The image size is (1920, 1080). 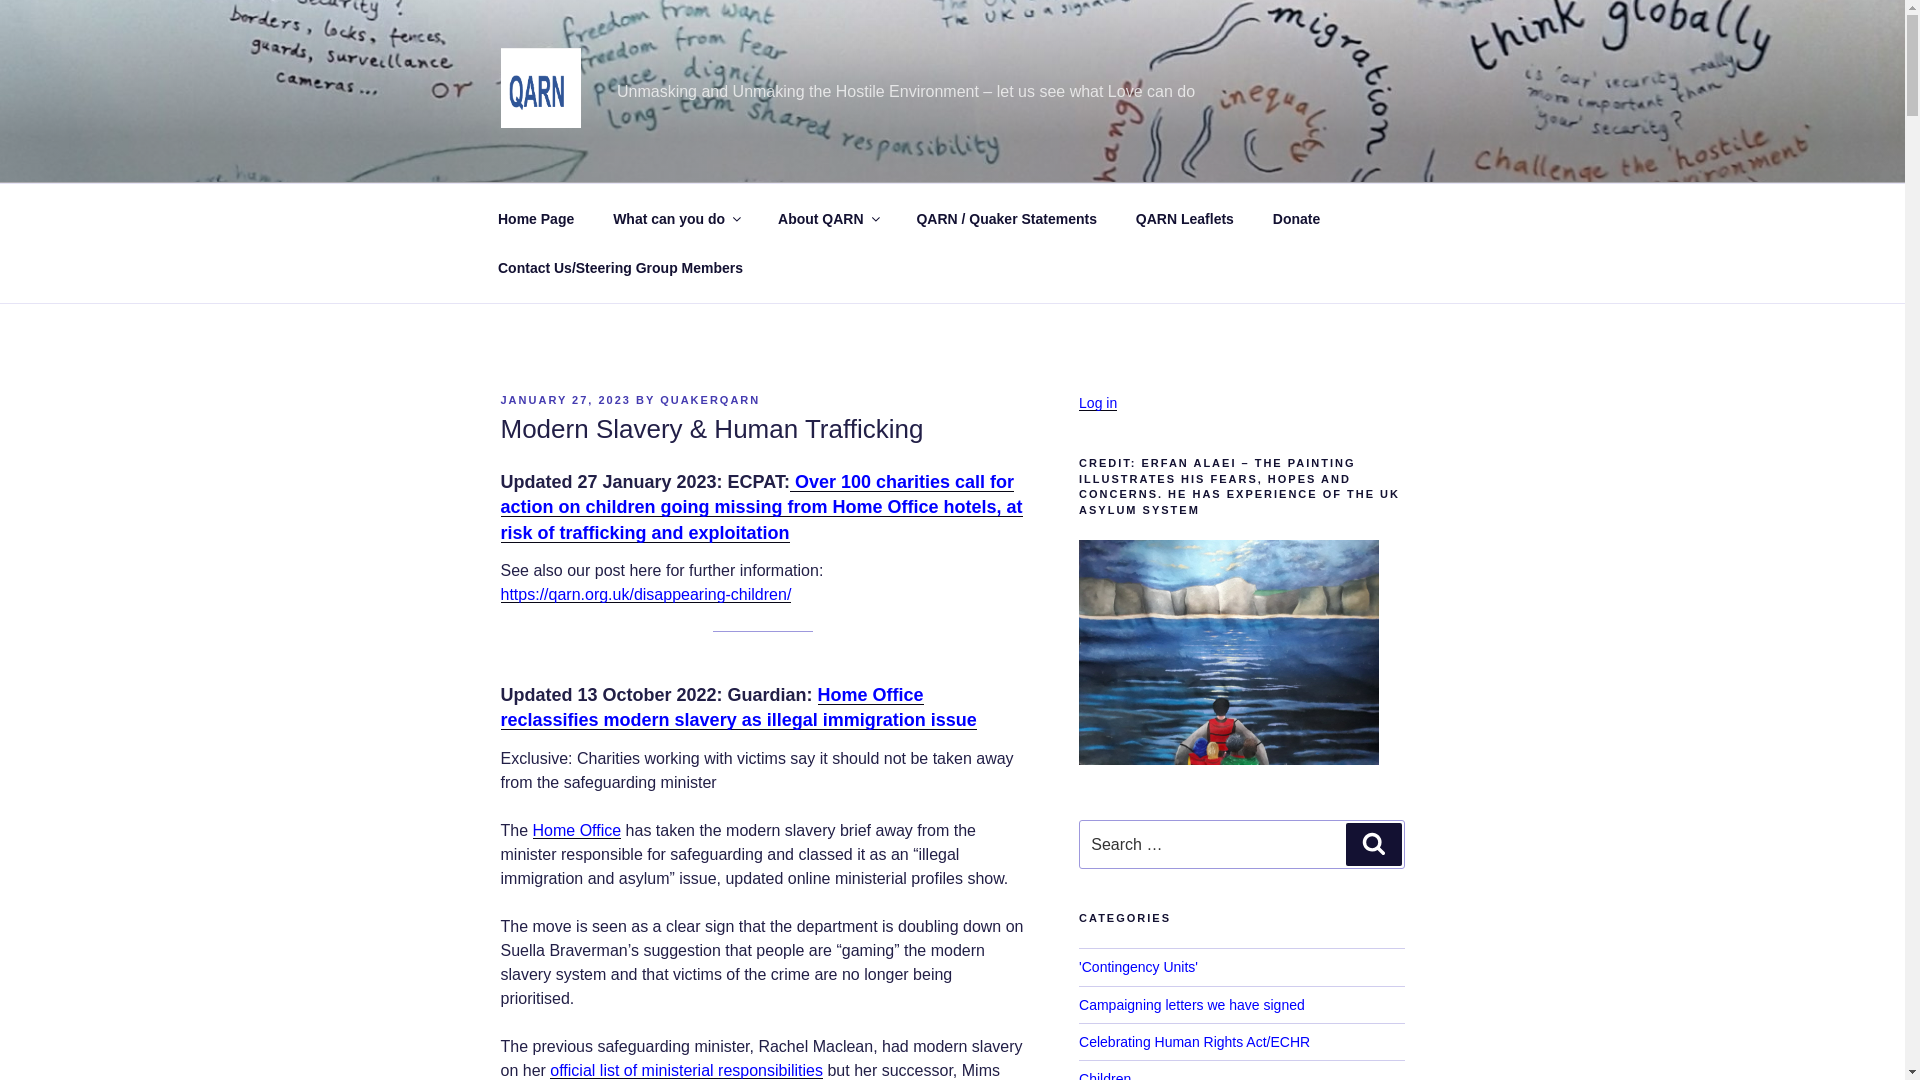 I want to click on Home Page, so click(x=536, y=218).